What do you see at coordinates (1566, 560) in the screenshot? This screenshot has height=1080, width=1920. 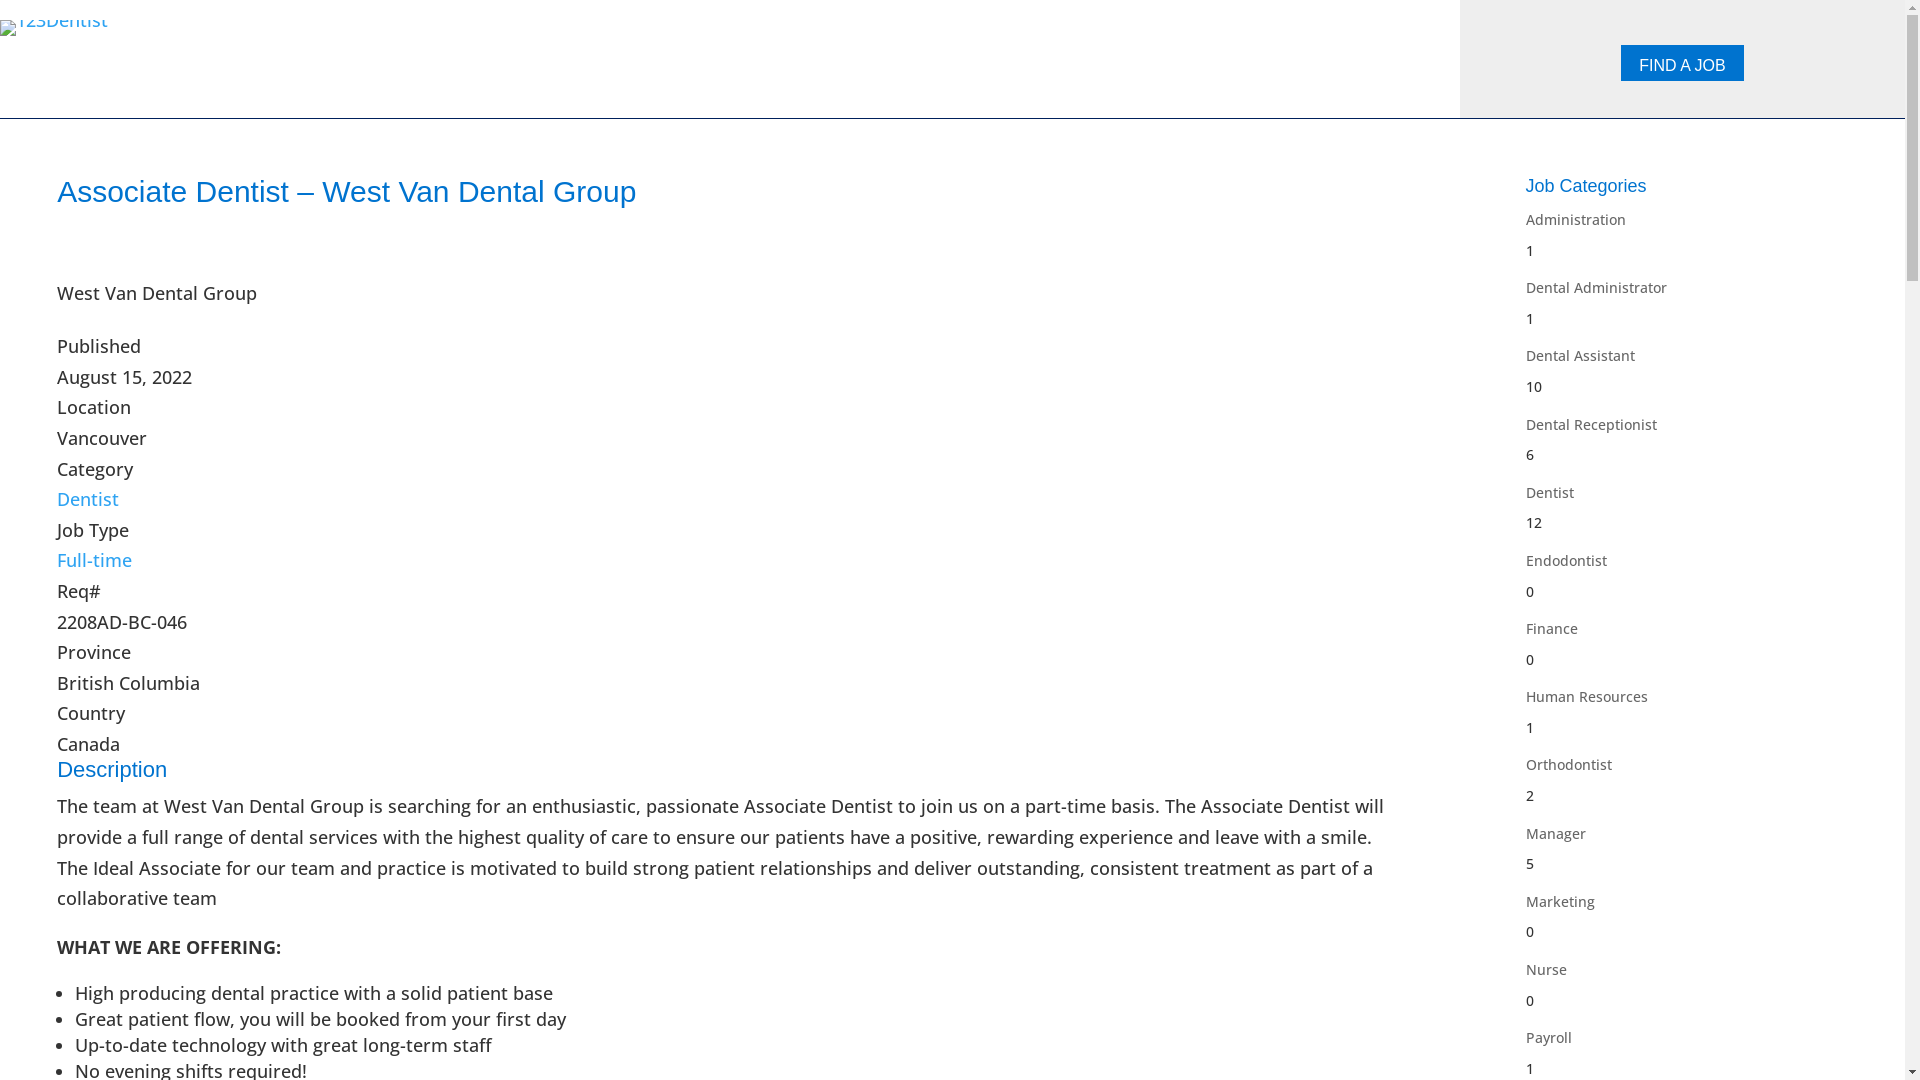 I see `Endodontist` at bounding box center [1566, 560].